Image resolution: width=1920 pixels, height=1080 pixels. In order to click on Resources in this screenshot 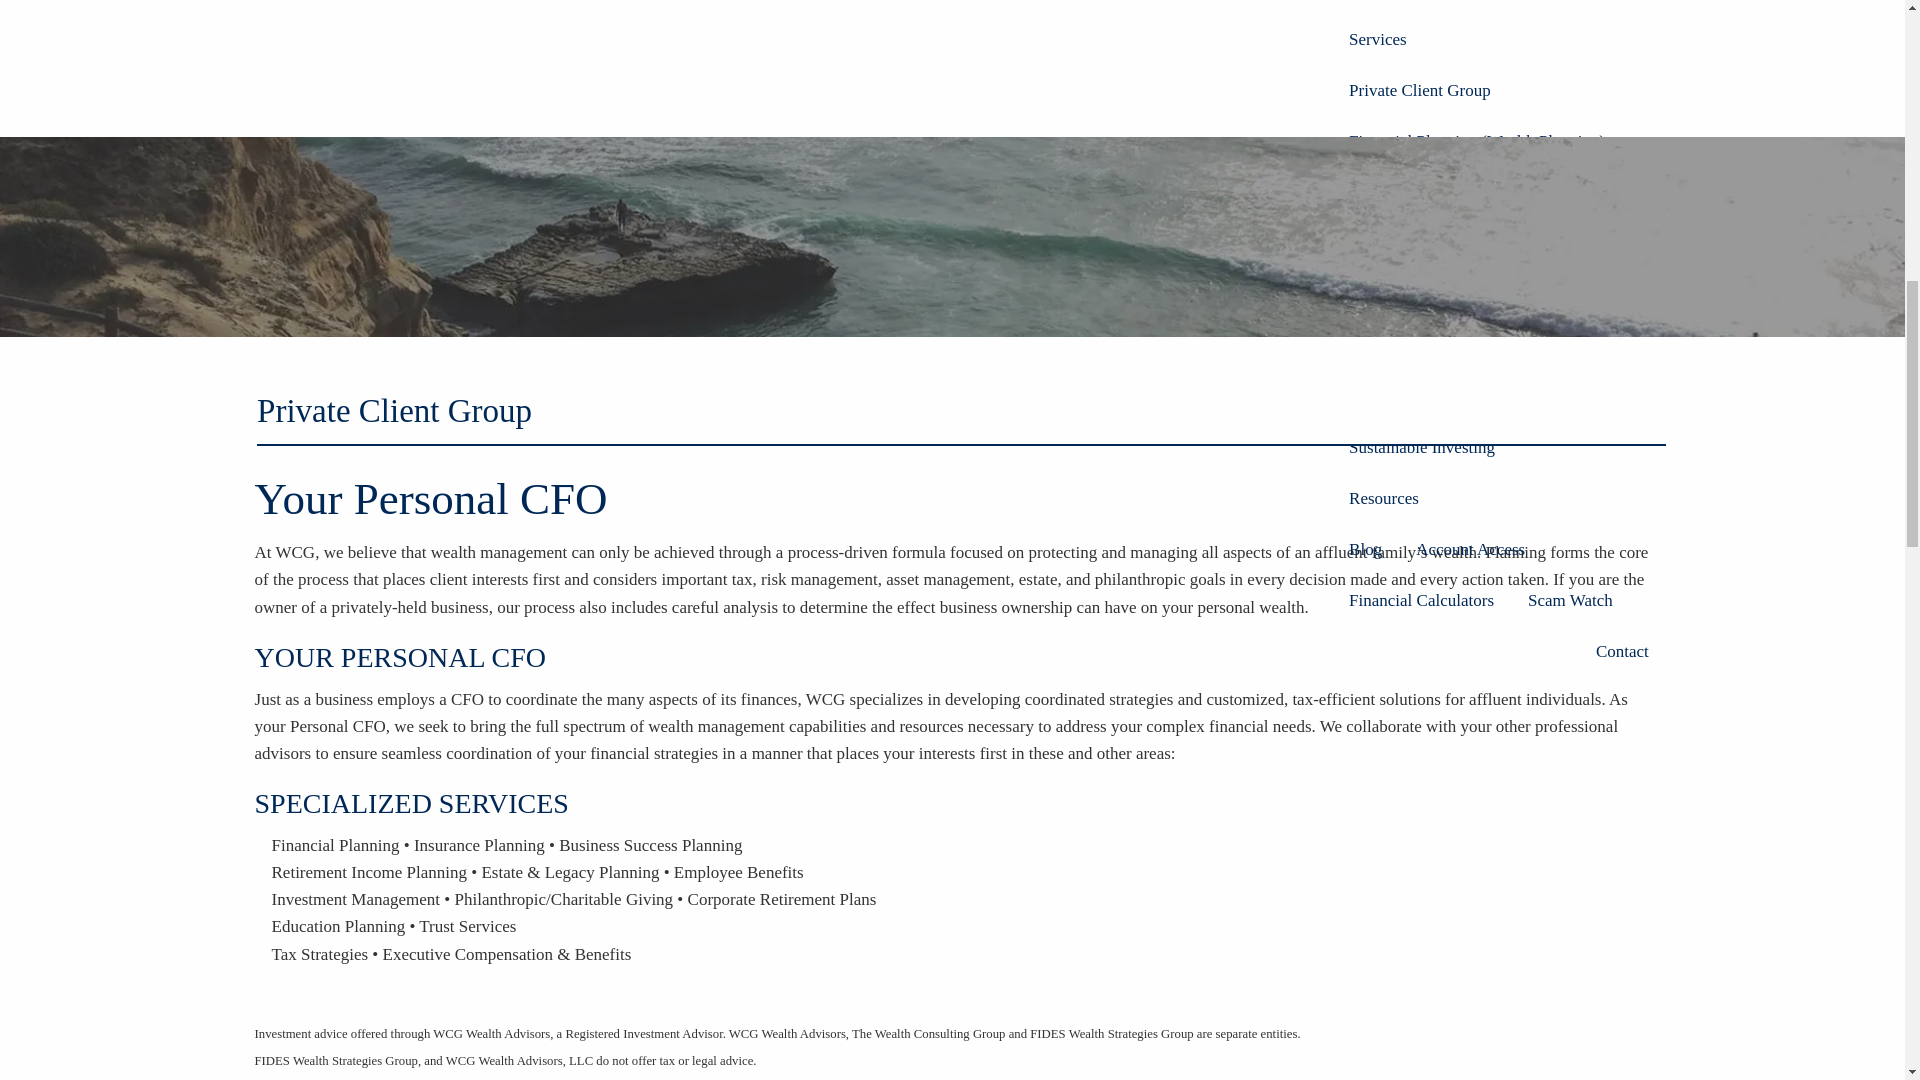, I will do `click(1499, 498)`.